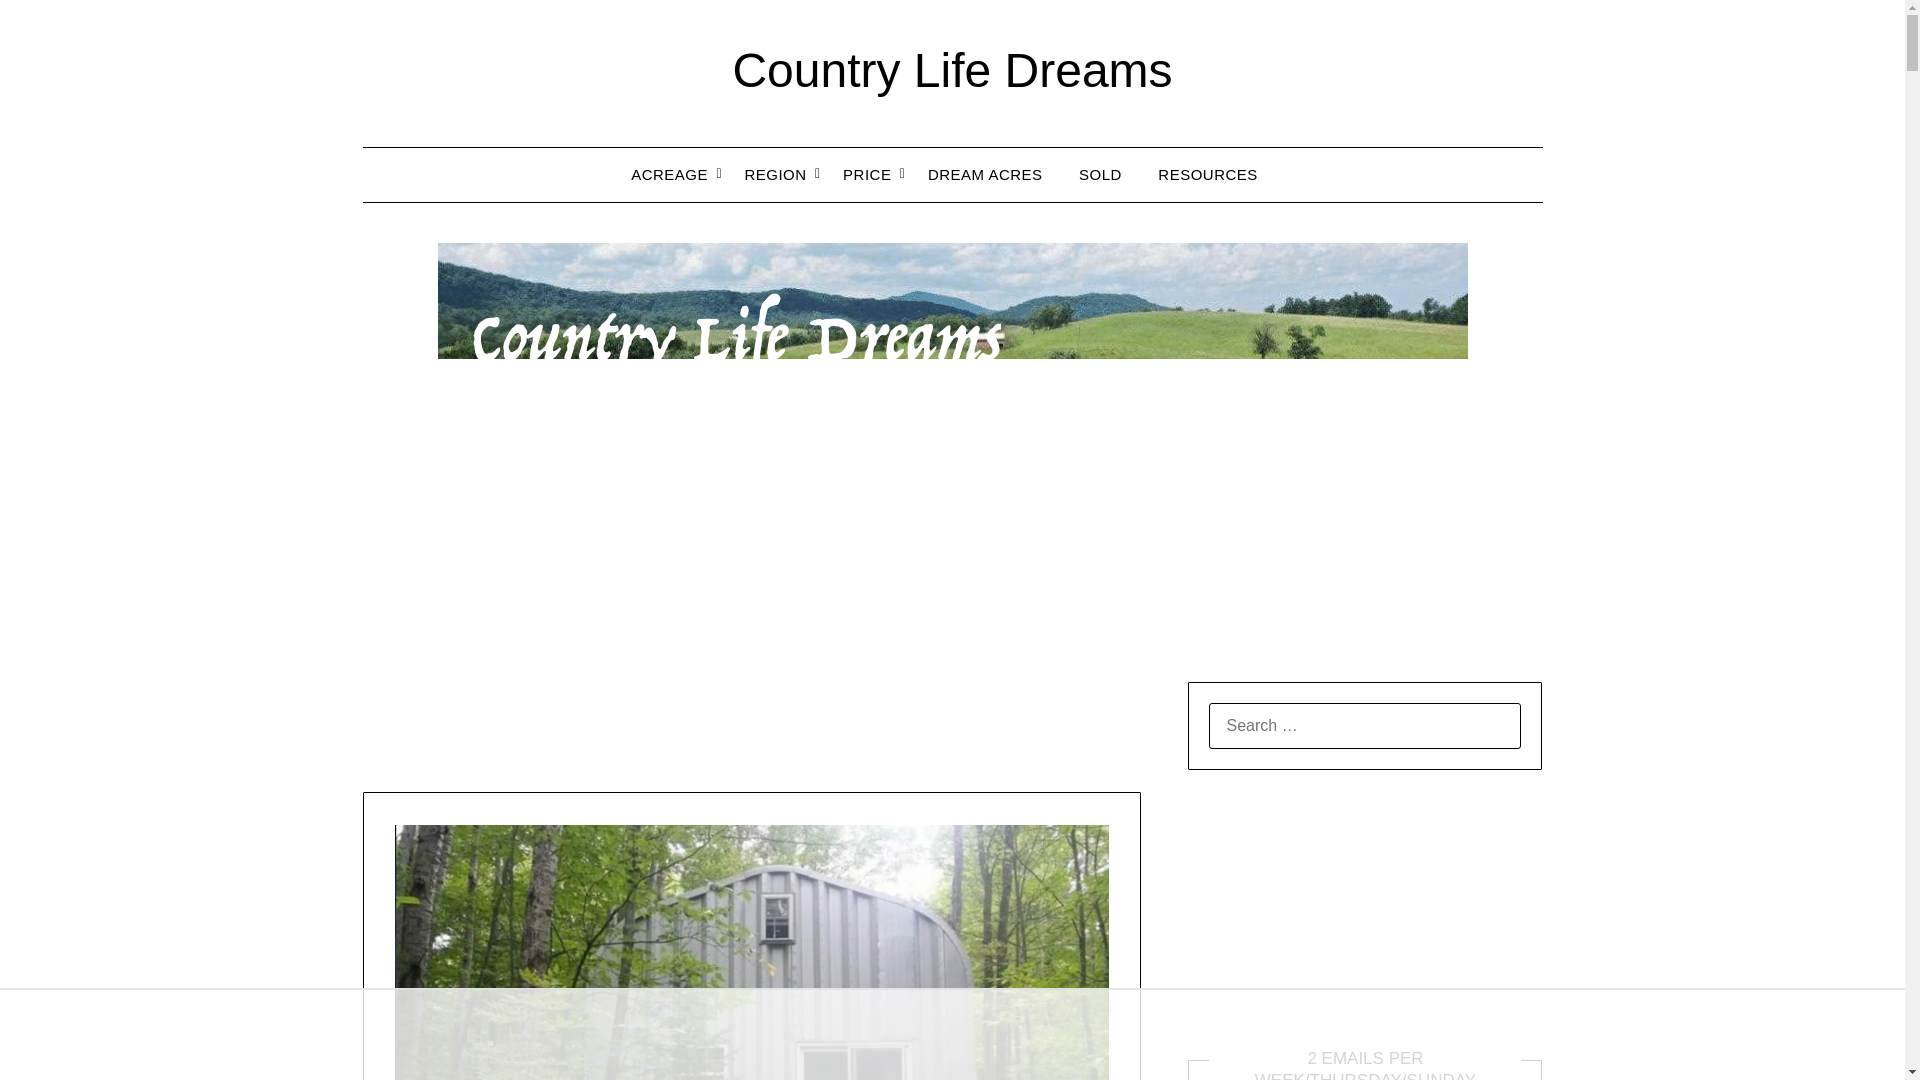 The width and height of the screenshot is (1920, 1080). Describe the element at coordinates (866, 174) in the screenshot. I see `PRICE` at that location.